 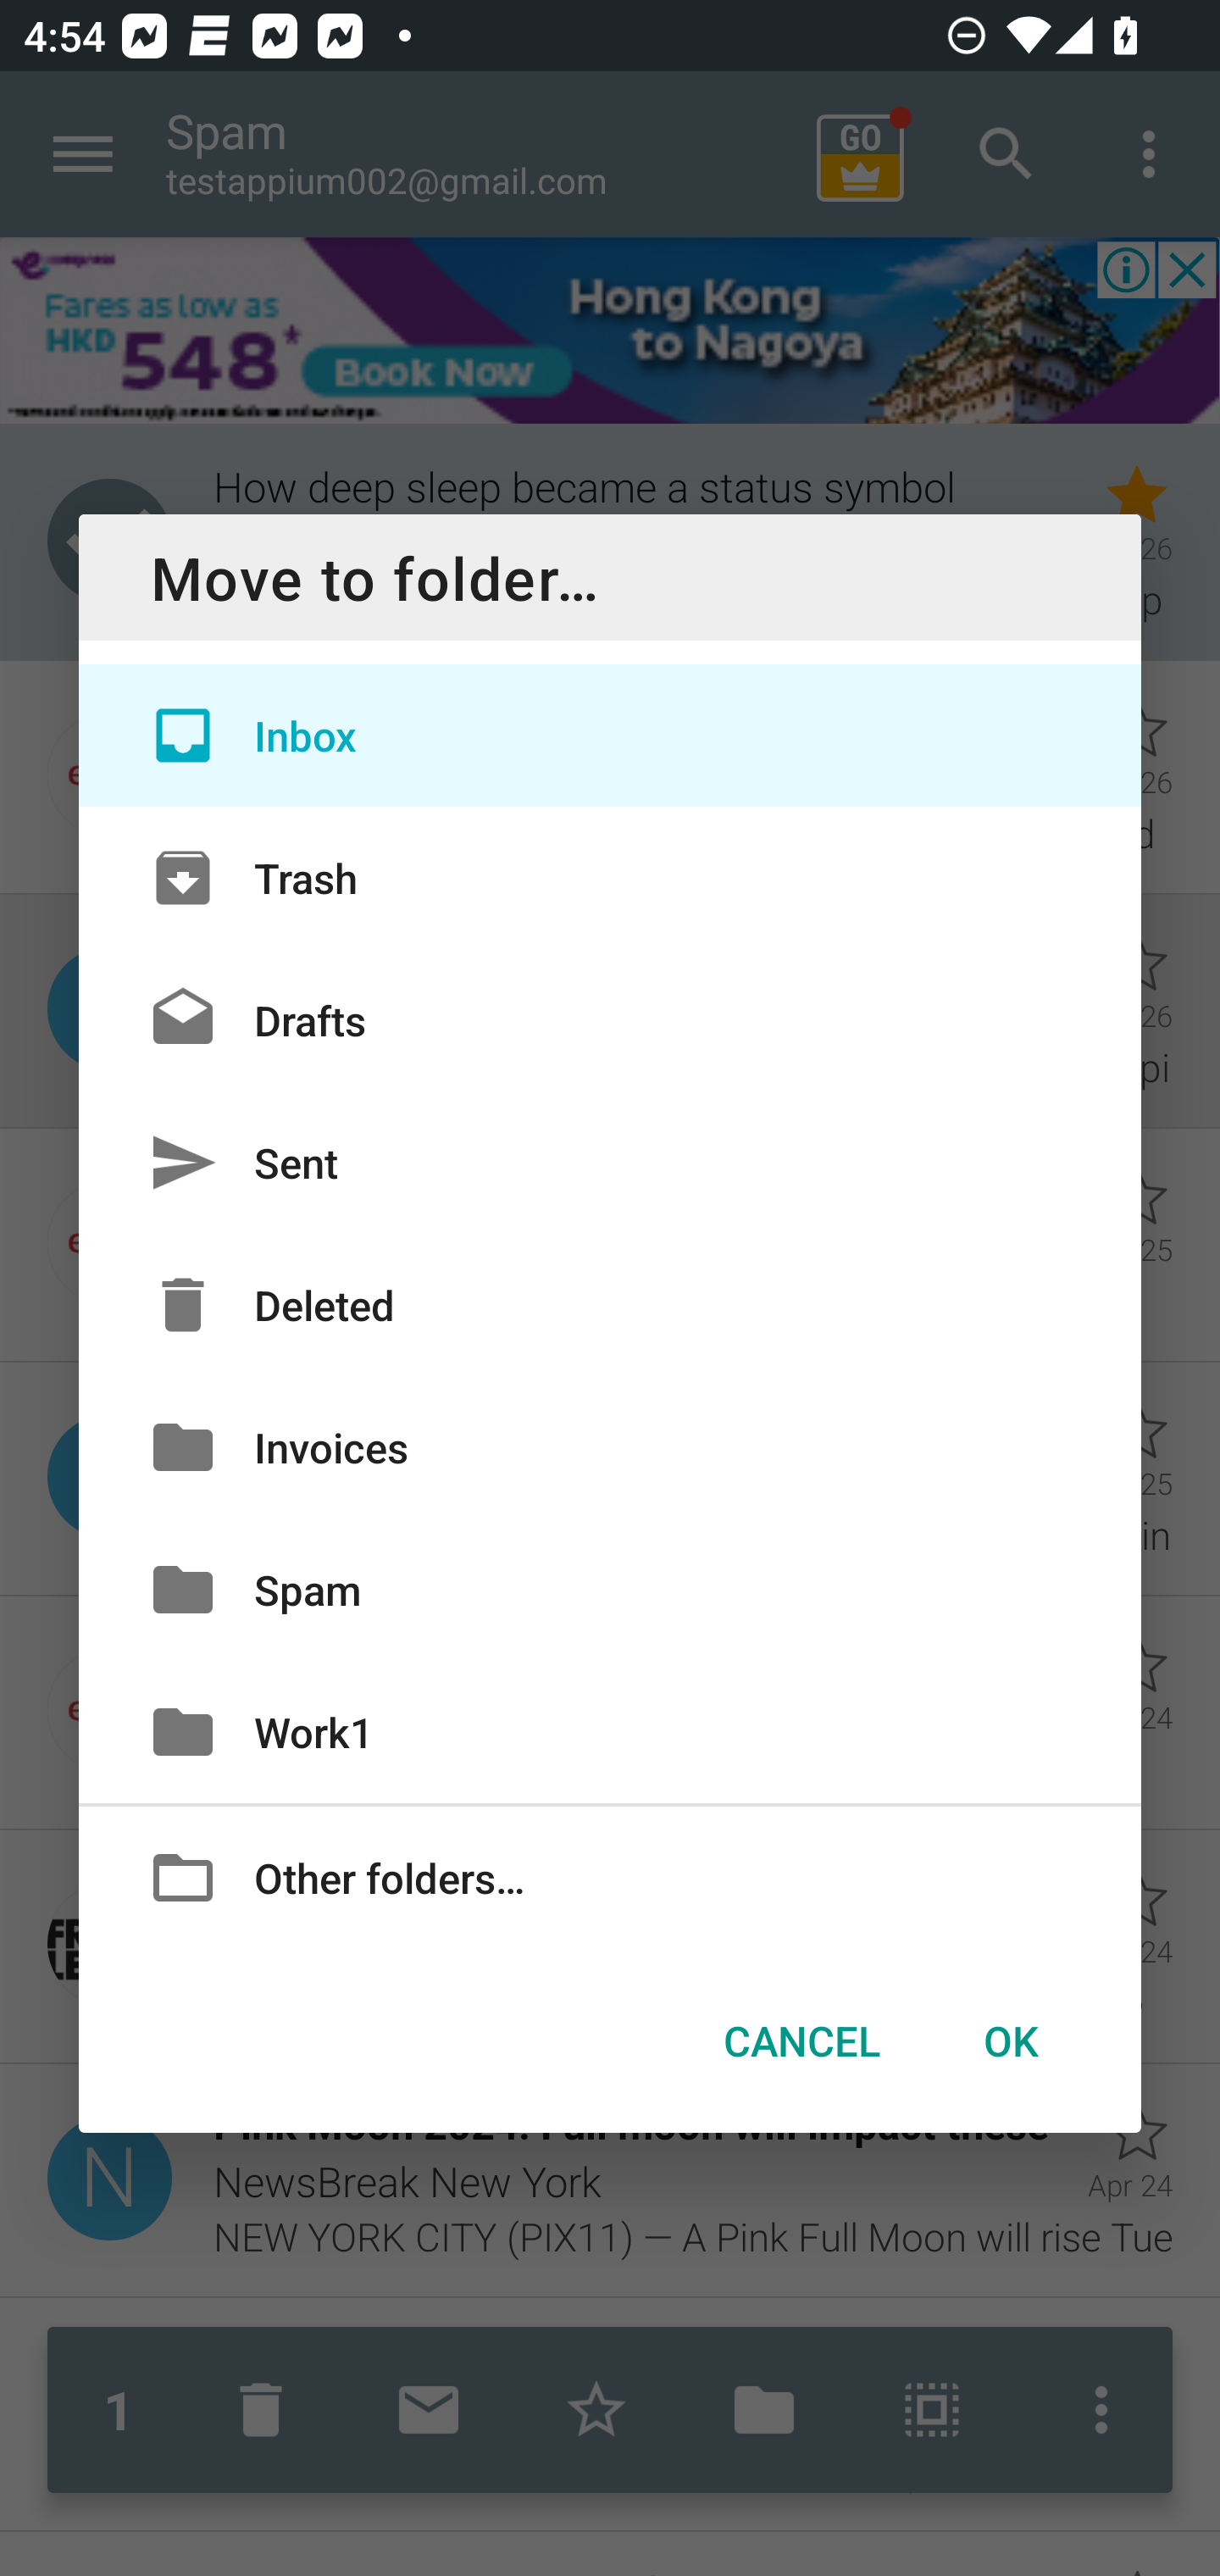 What do you see at coordinates (610, 1446) in the screenshot?
I see `Invoices` at bounding box center [610, 1446].